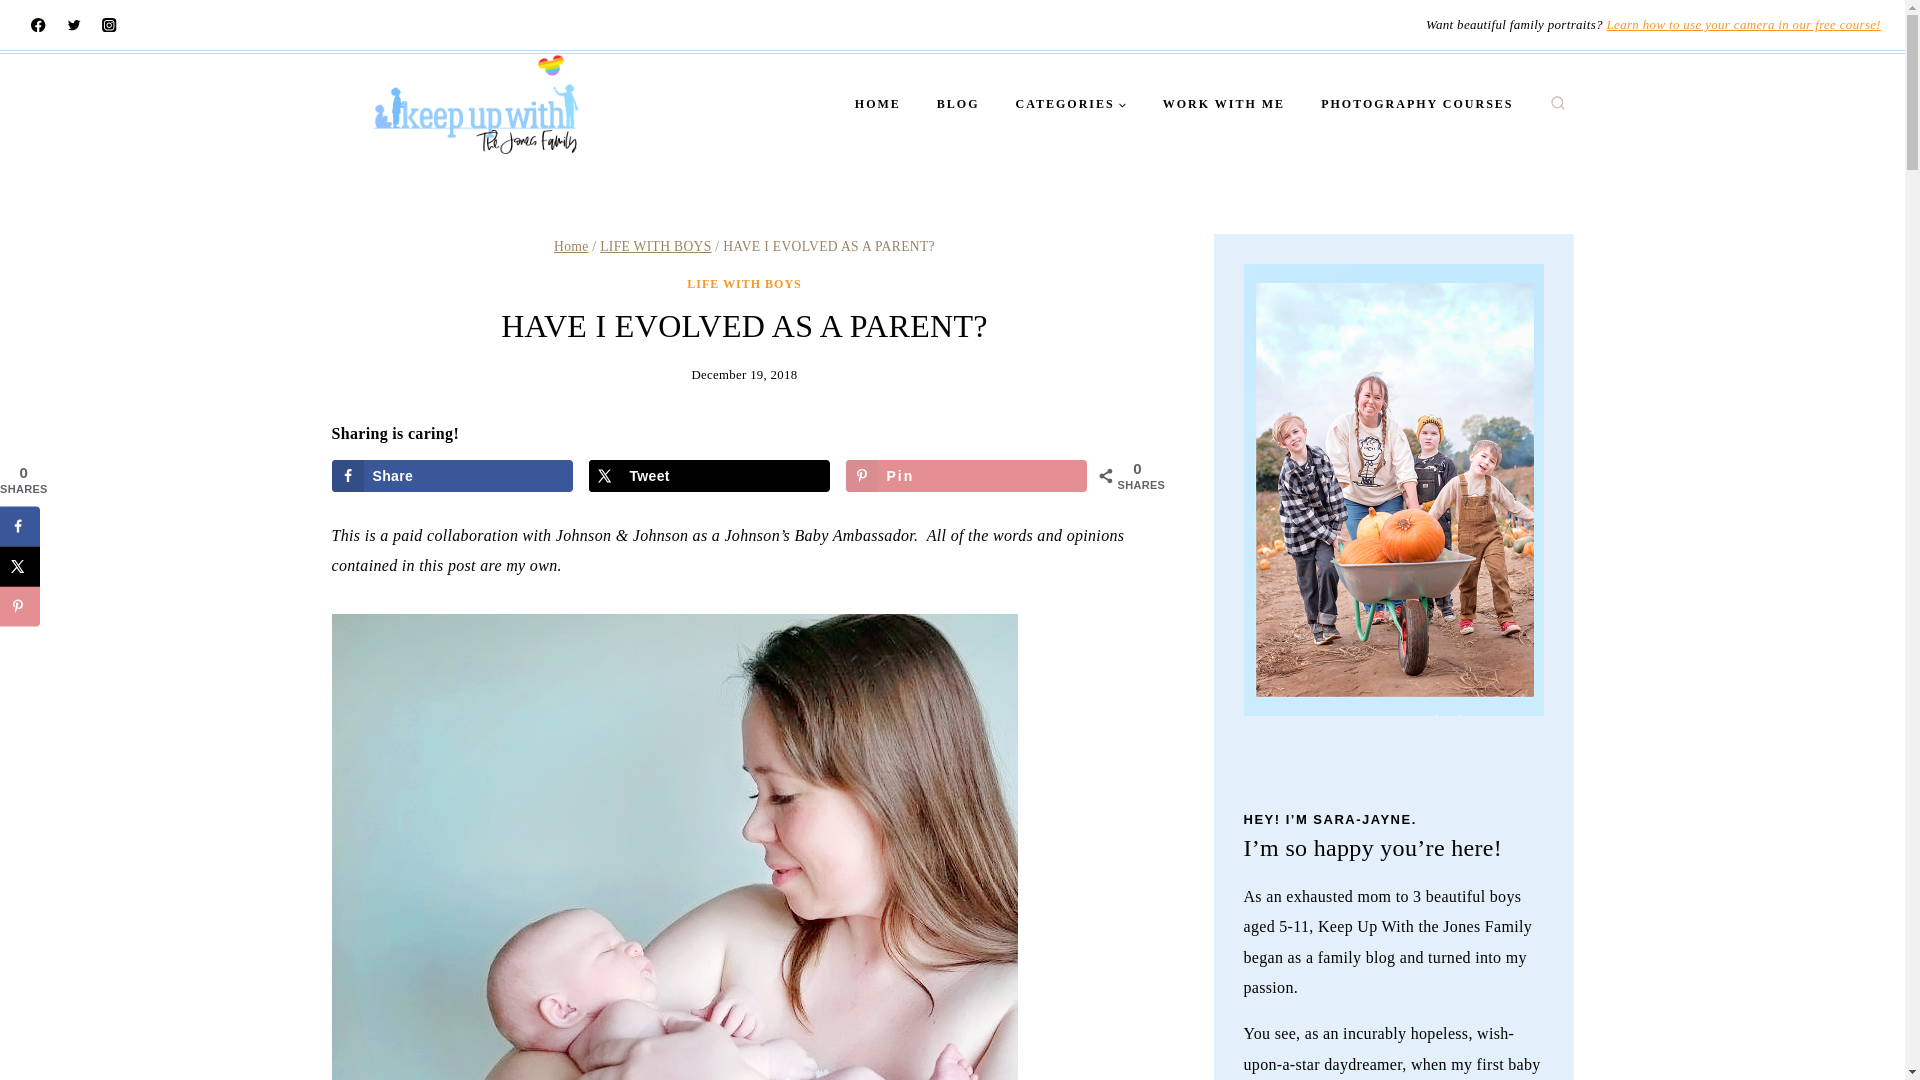 The image size is (1920, 1080). Describe the element at coordinates (20, 606) in the screenshot. I see `Save to Pinterest` at that location.